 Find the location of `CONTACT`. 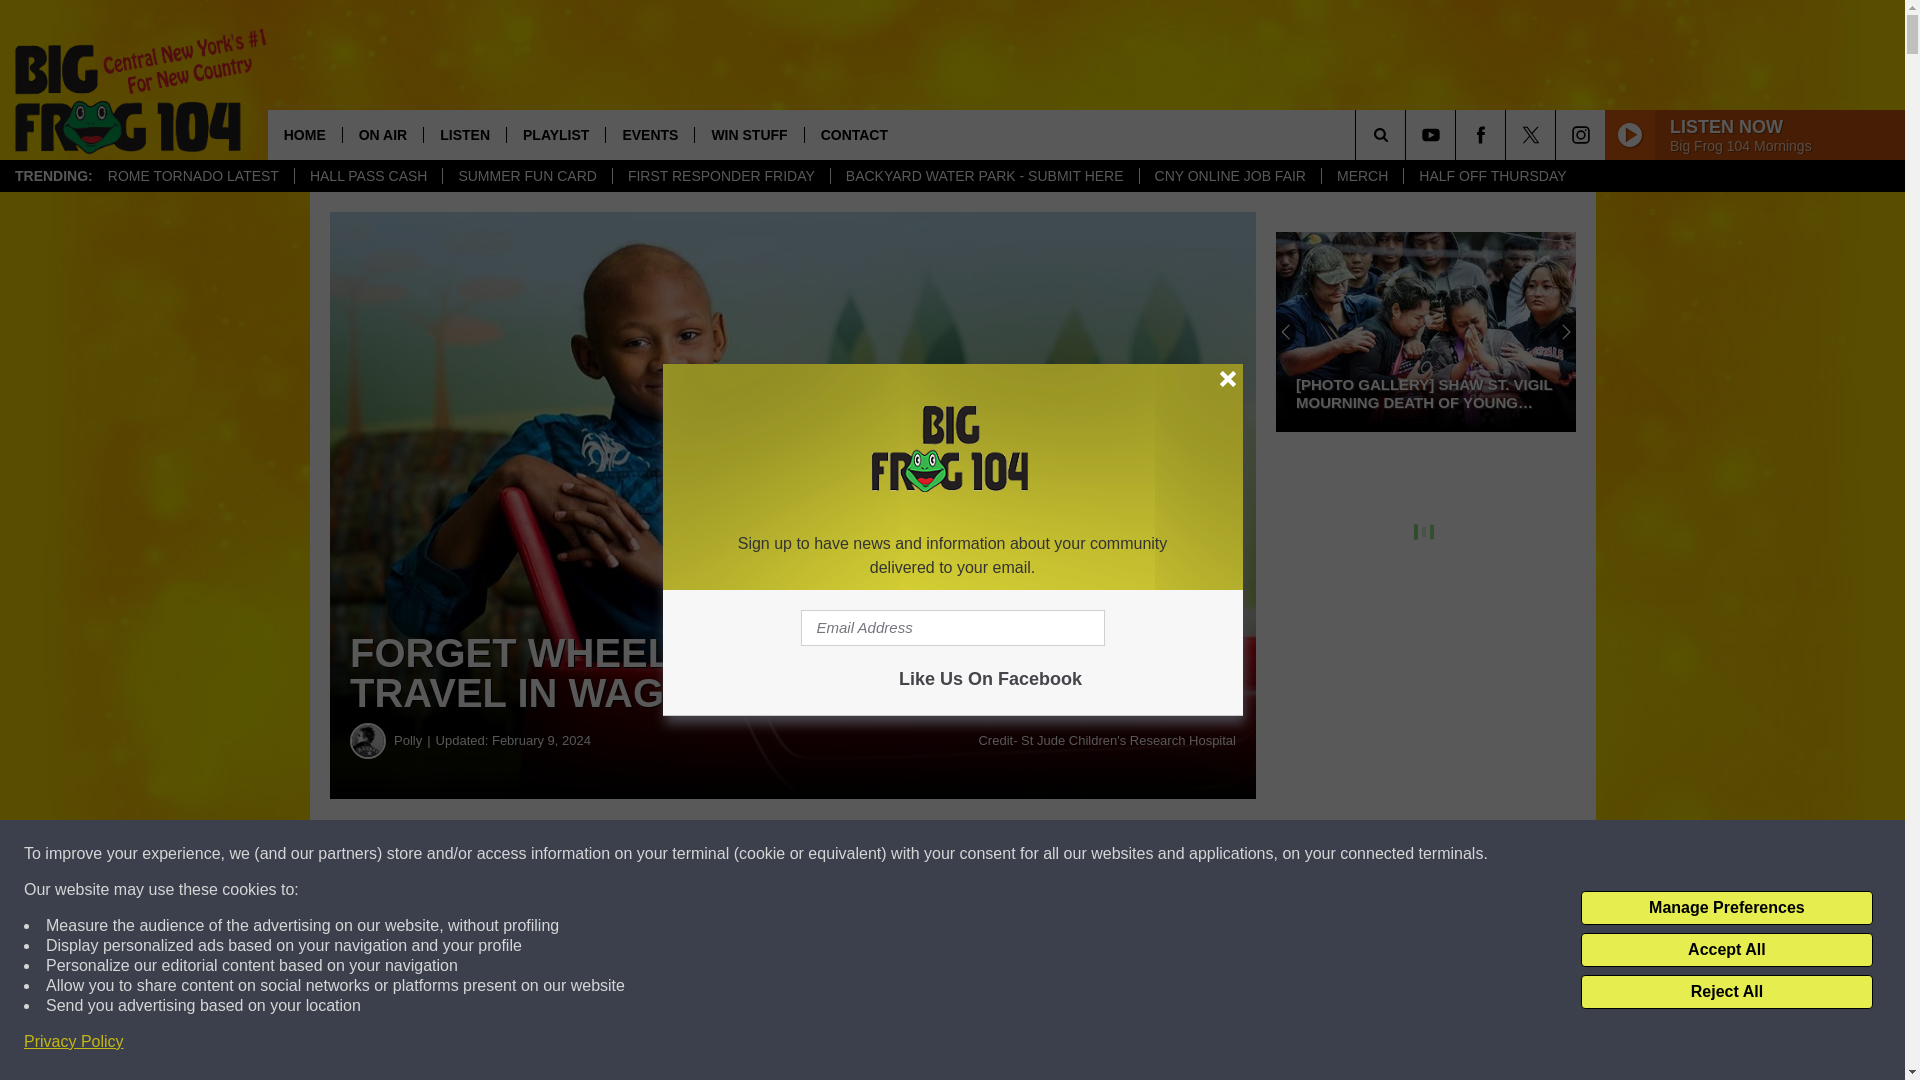

CONTACT is located at coordinates (854, 134).